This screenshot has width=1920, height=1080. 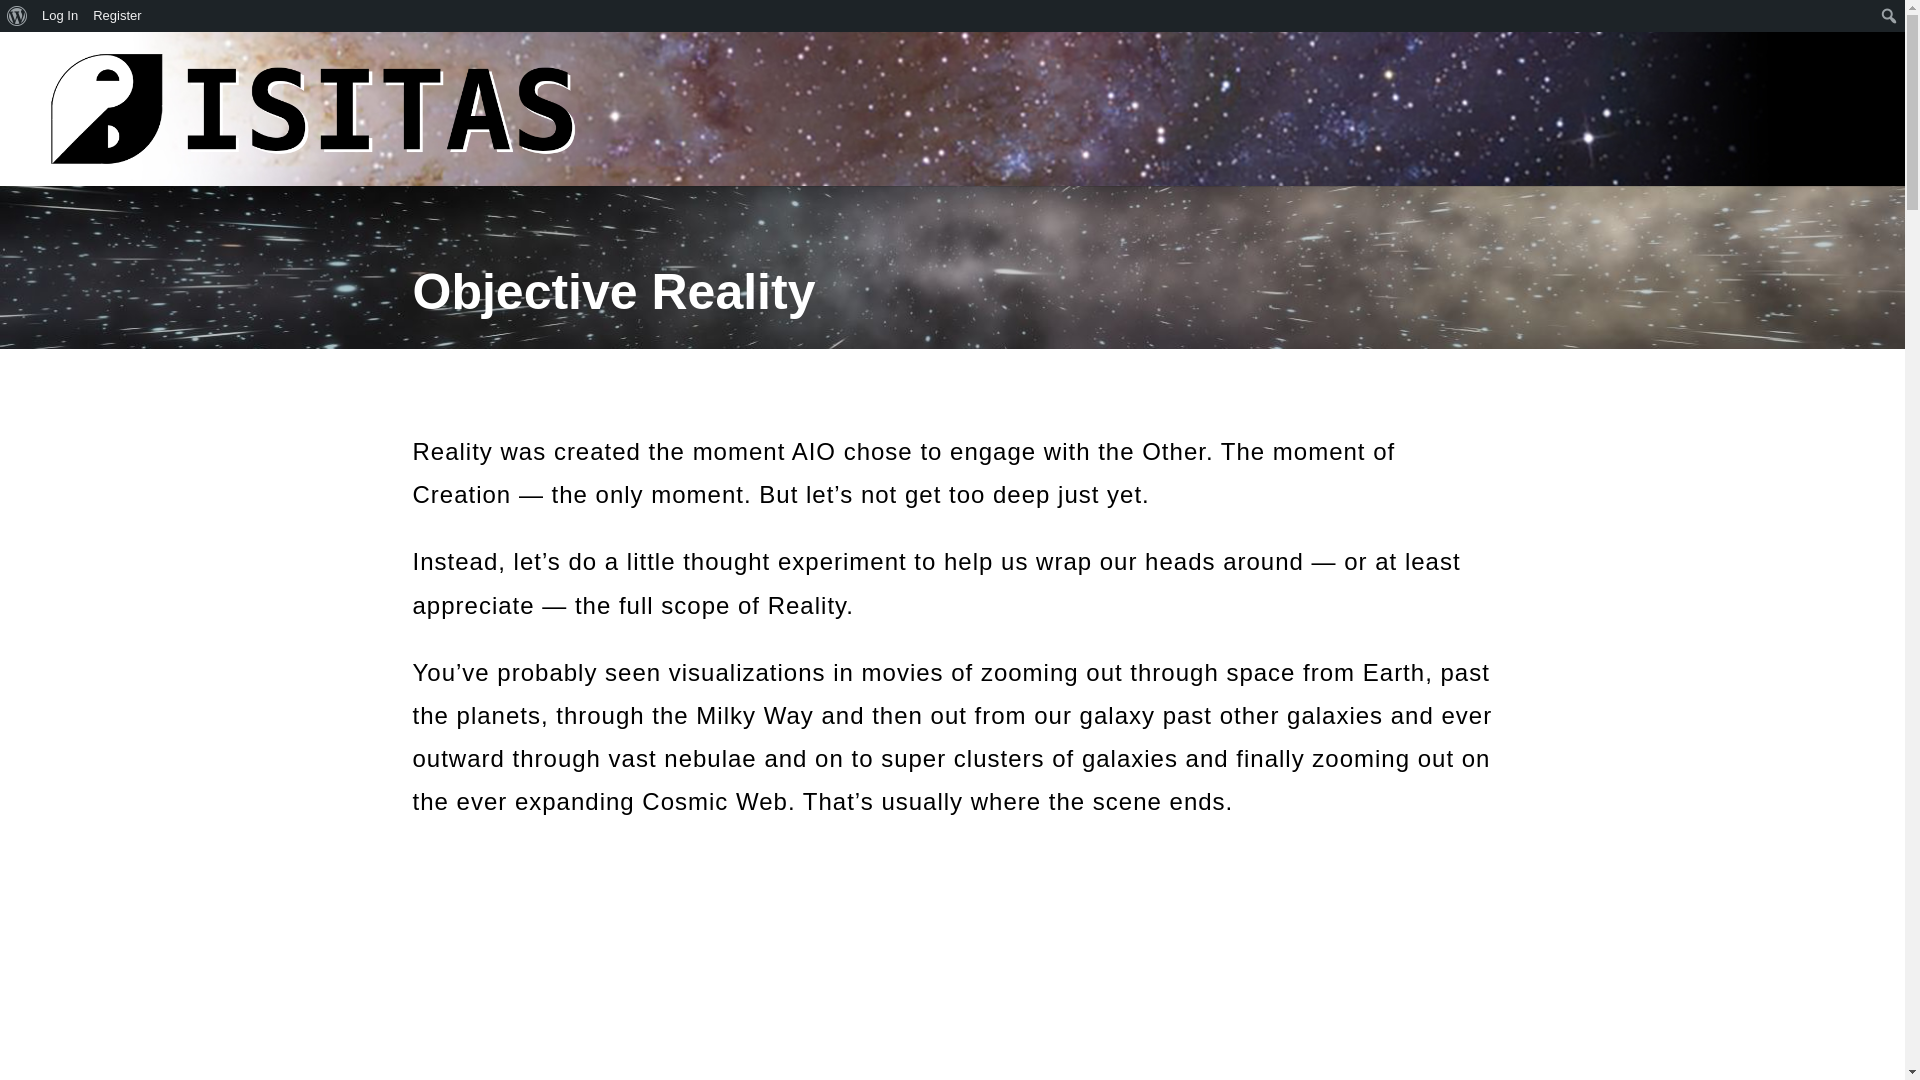 What do you see at coordinates (60, 16) in the screenshot?
I see `Log In` at bounding box center [60, 16].